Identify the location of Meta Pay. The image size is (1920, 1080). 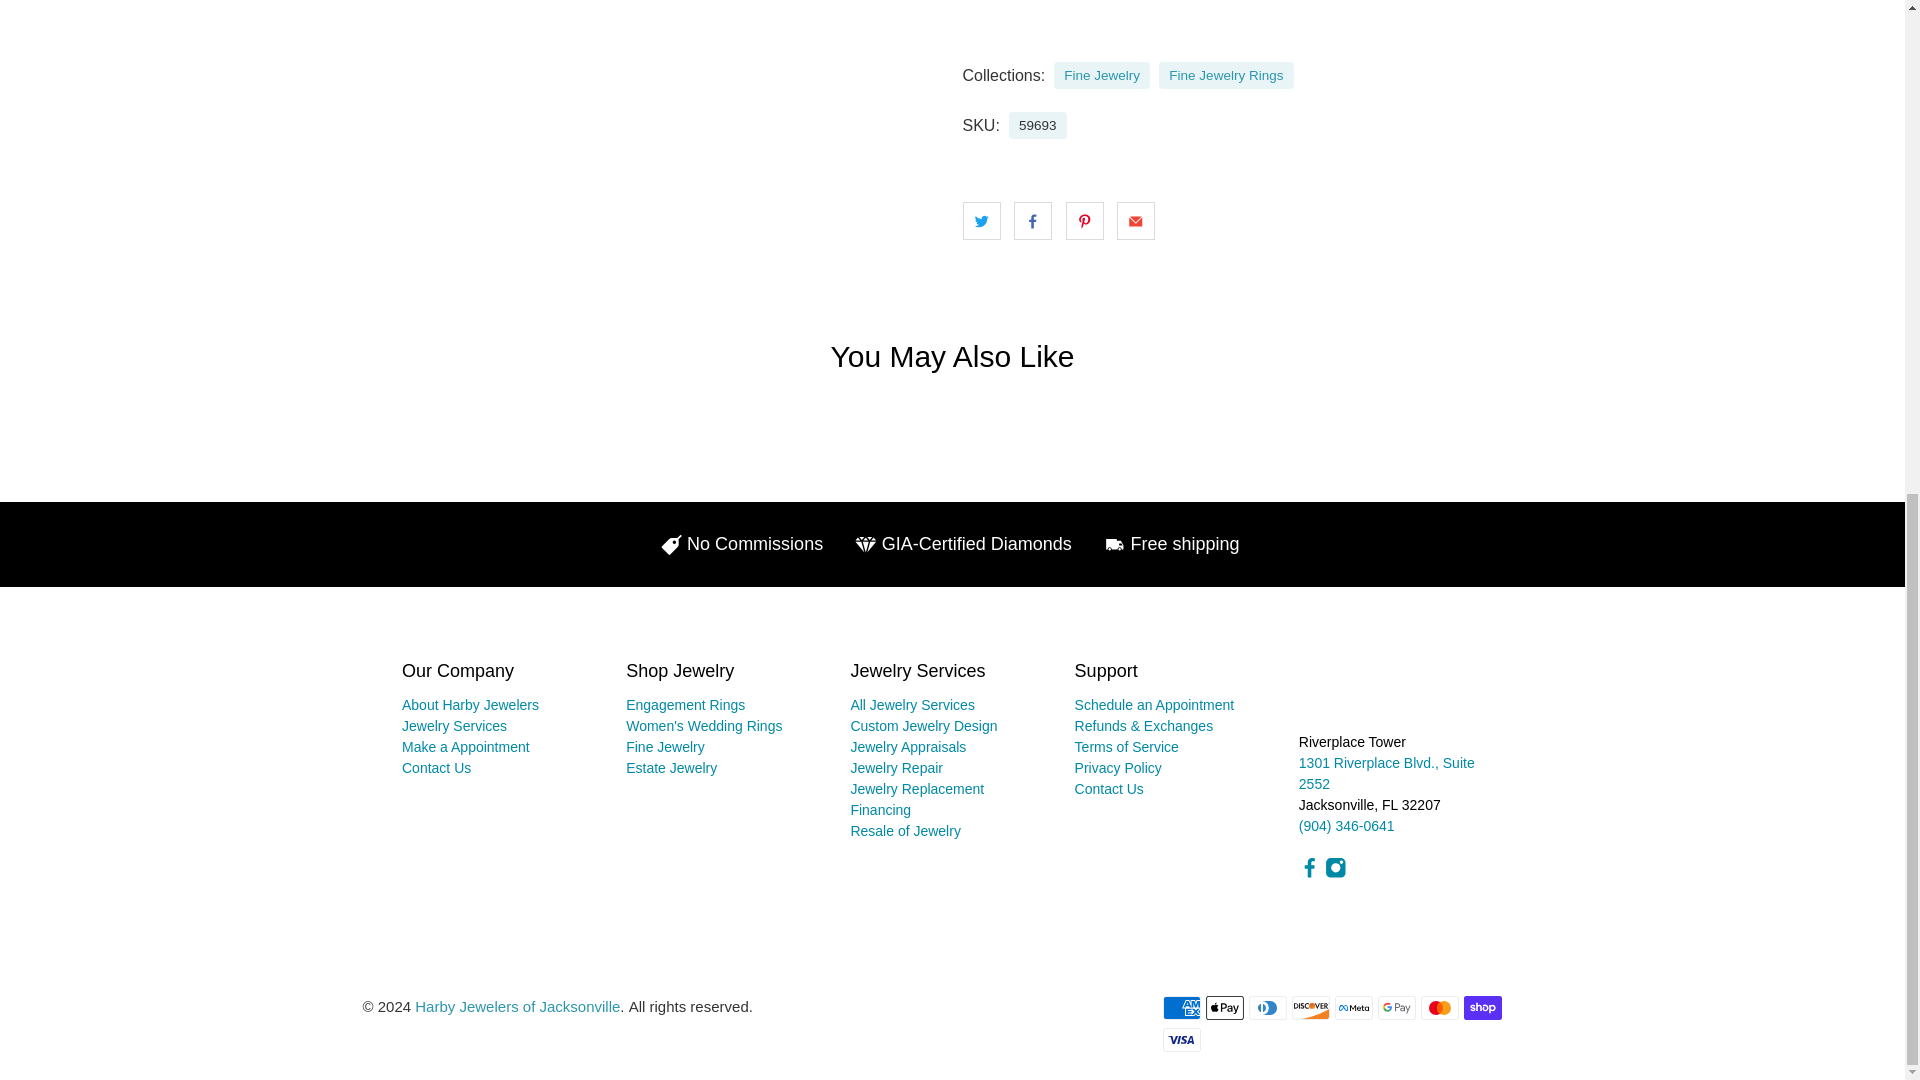
(1353, 1007).